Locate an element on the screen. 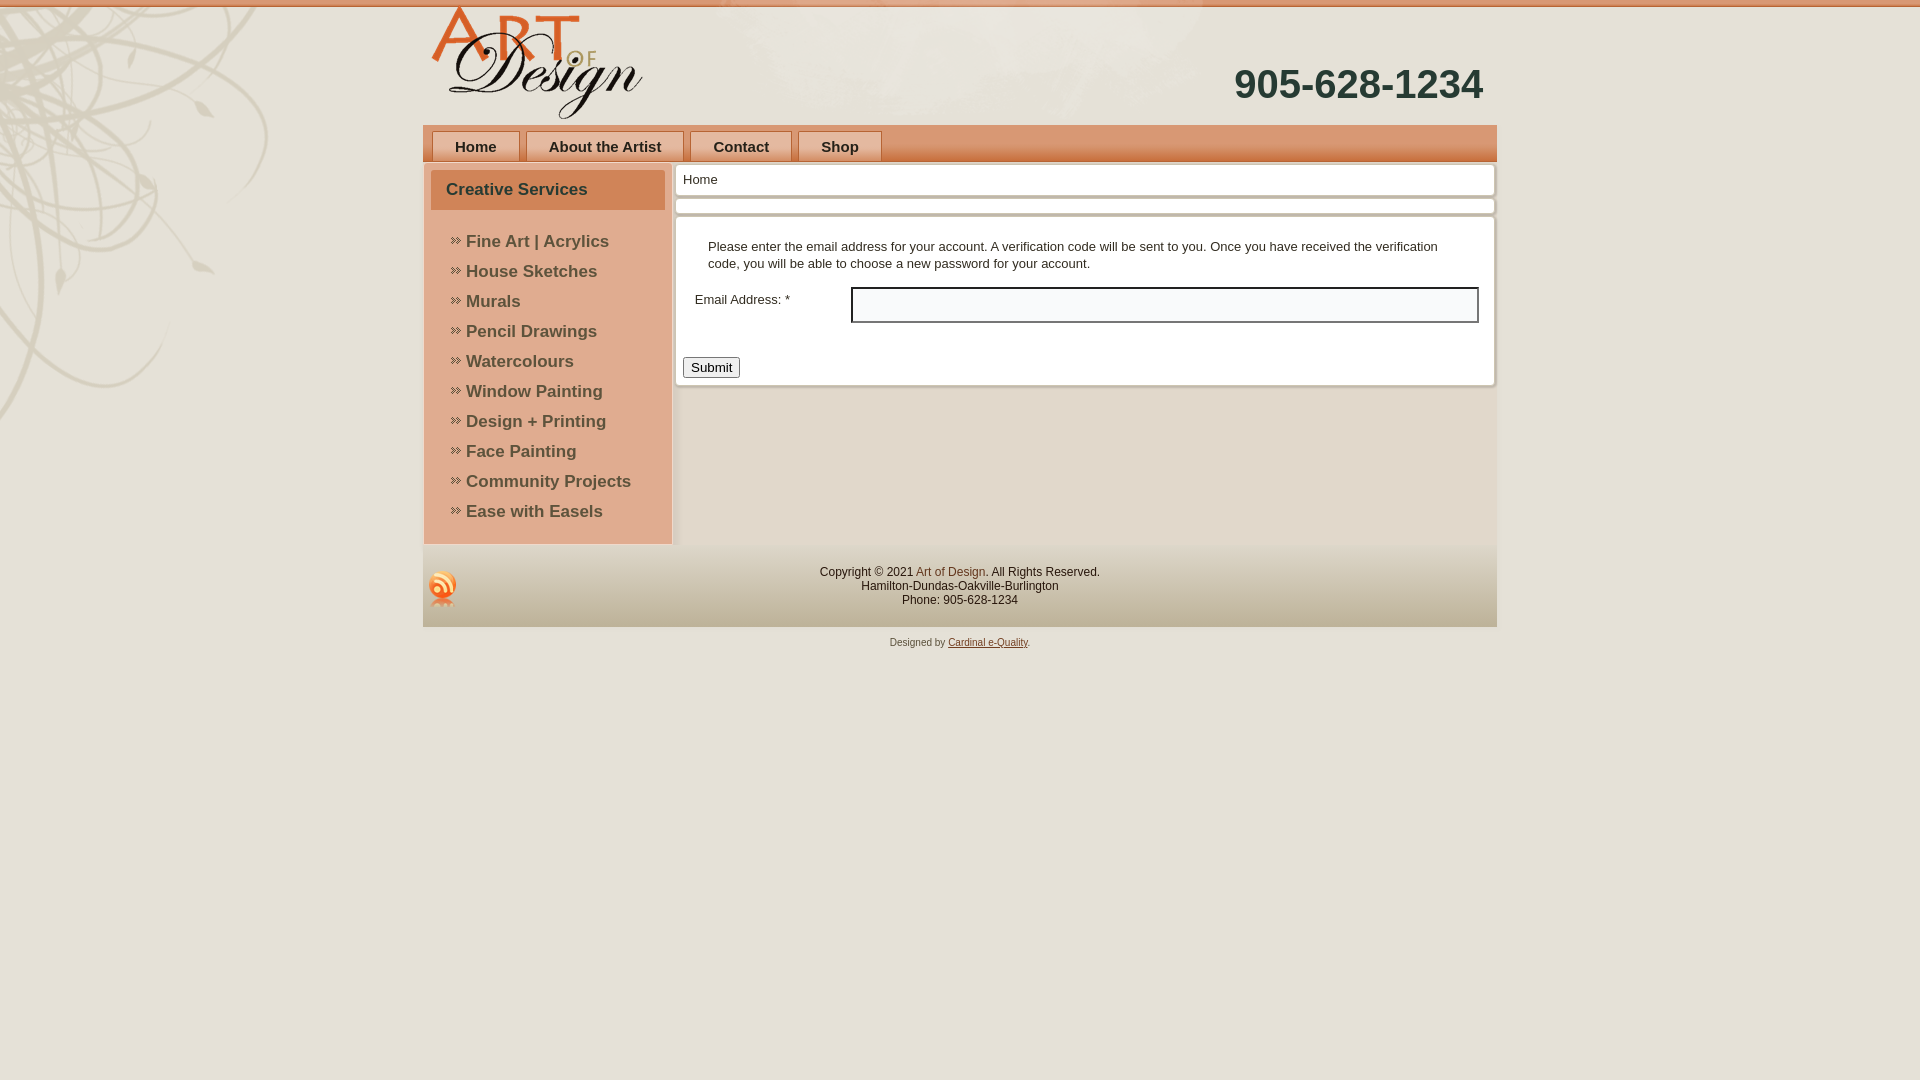 The height and width of the screenshot is (1080, 1920). Shop is located at coordinates (840, 146).